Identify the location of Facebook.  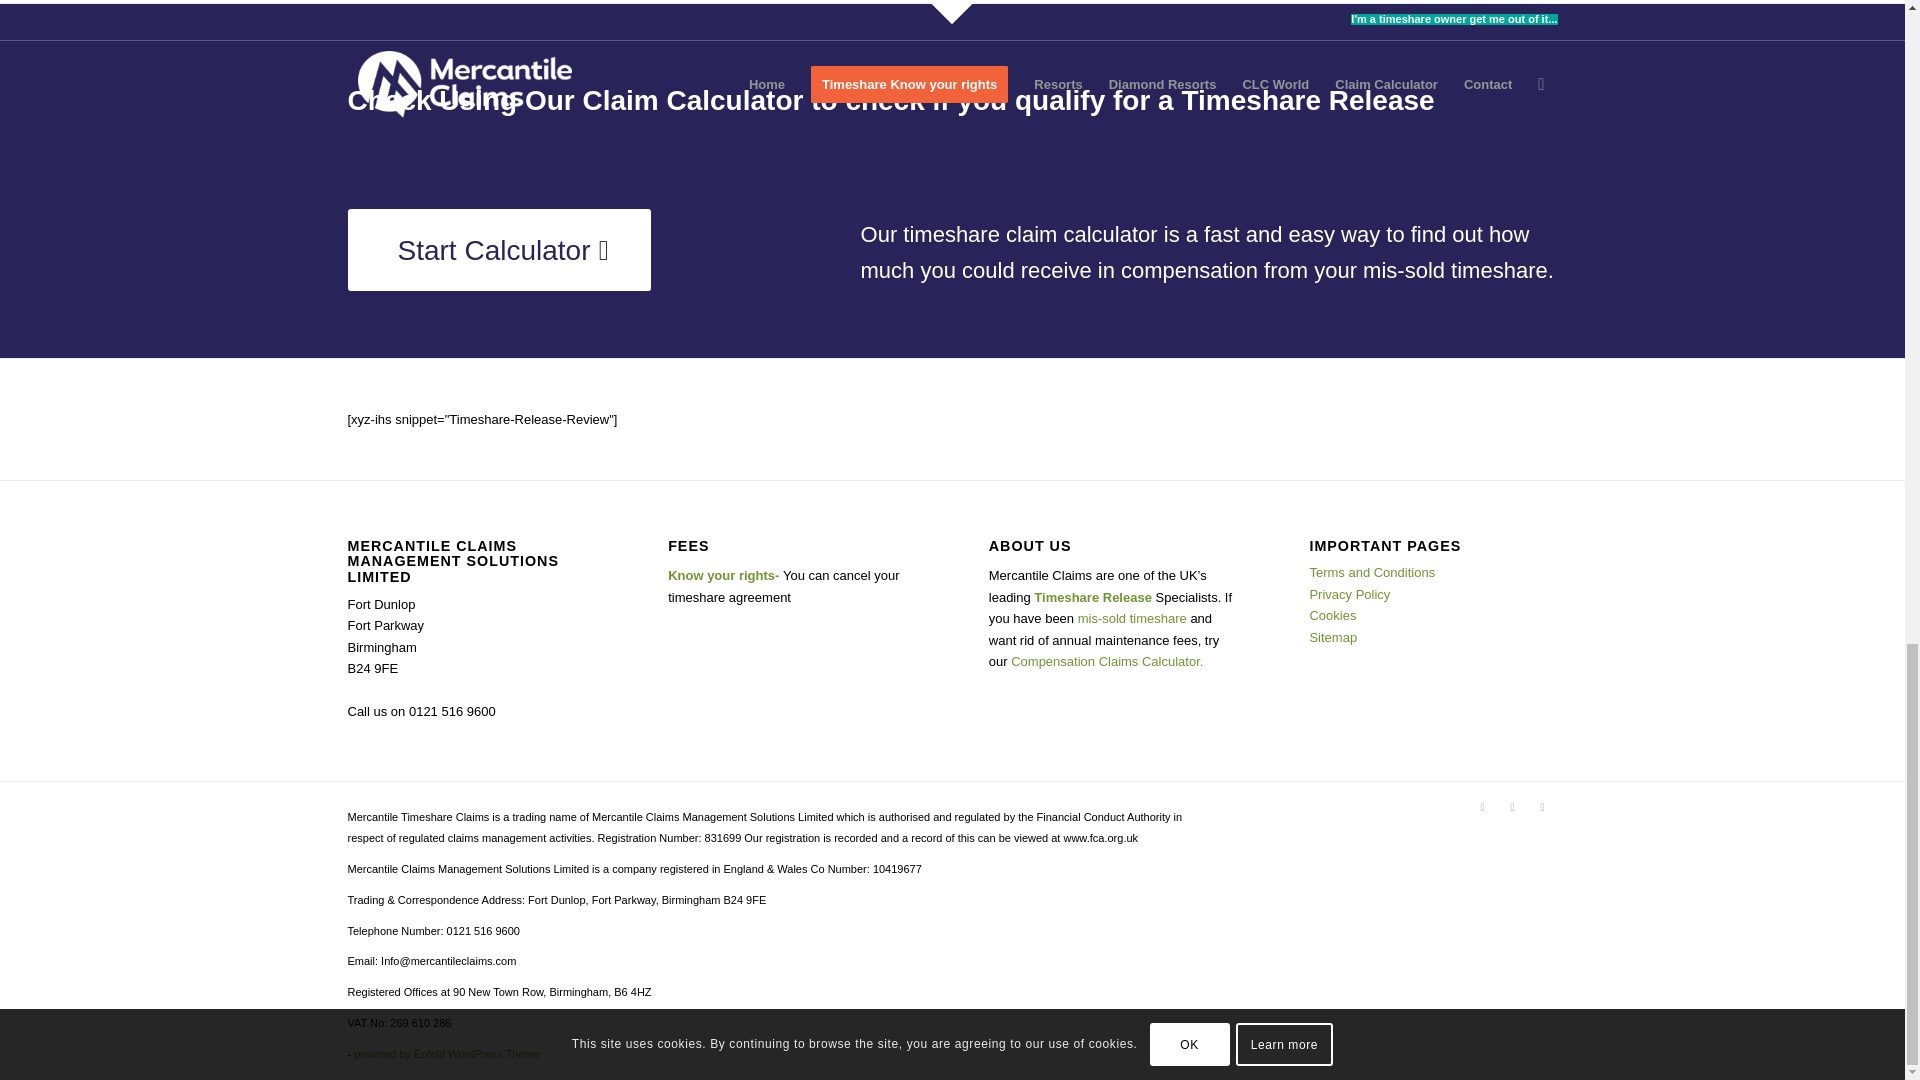
(1482, 806).